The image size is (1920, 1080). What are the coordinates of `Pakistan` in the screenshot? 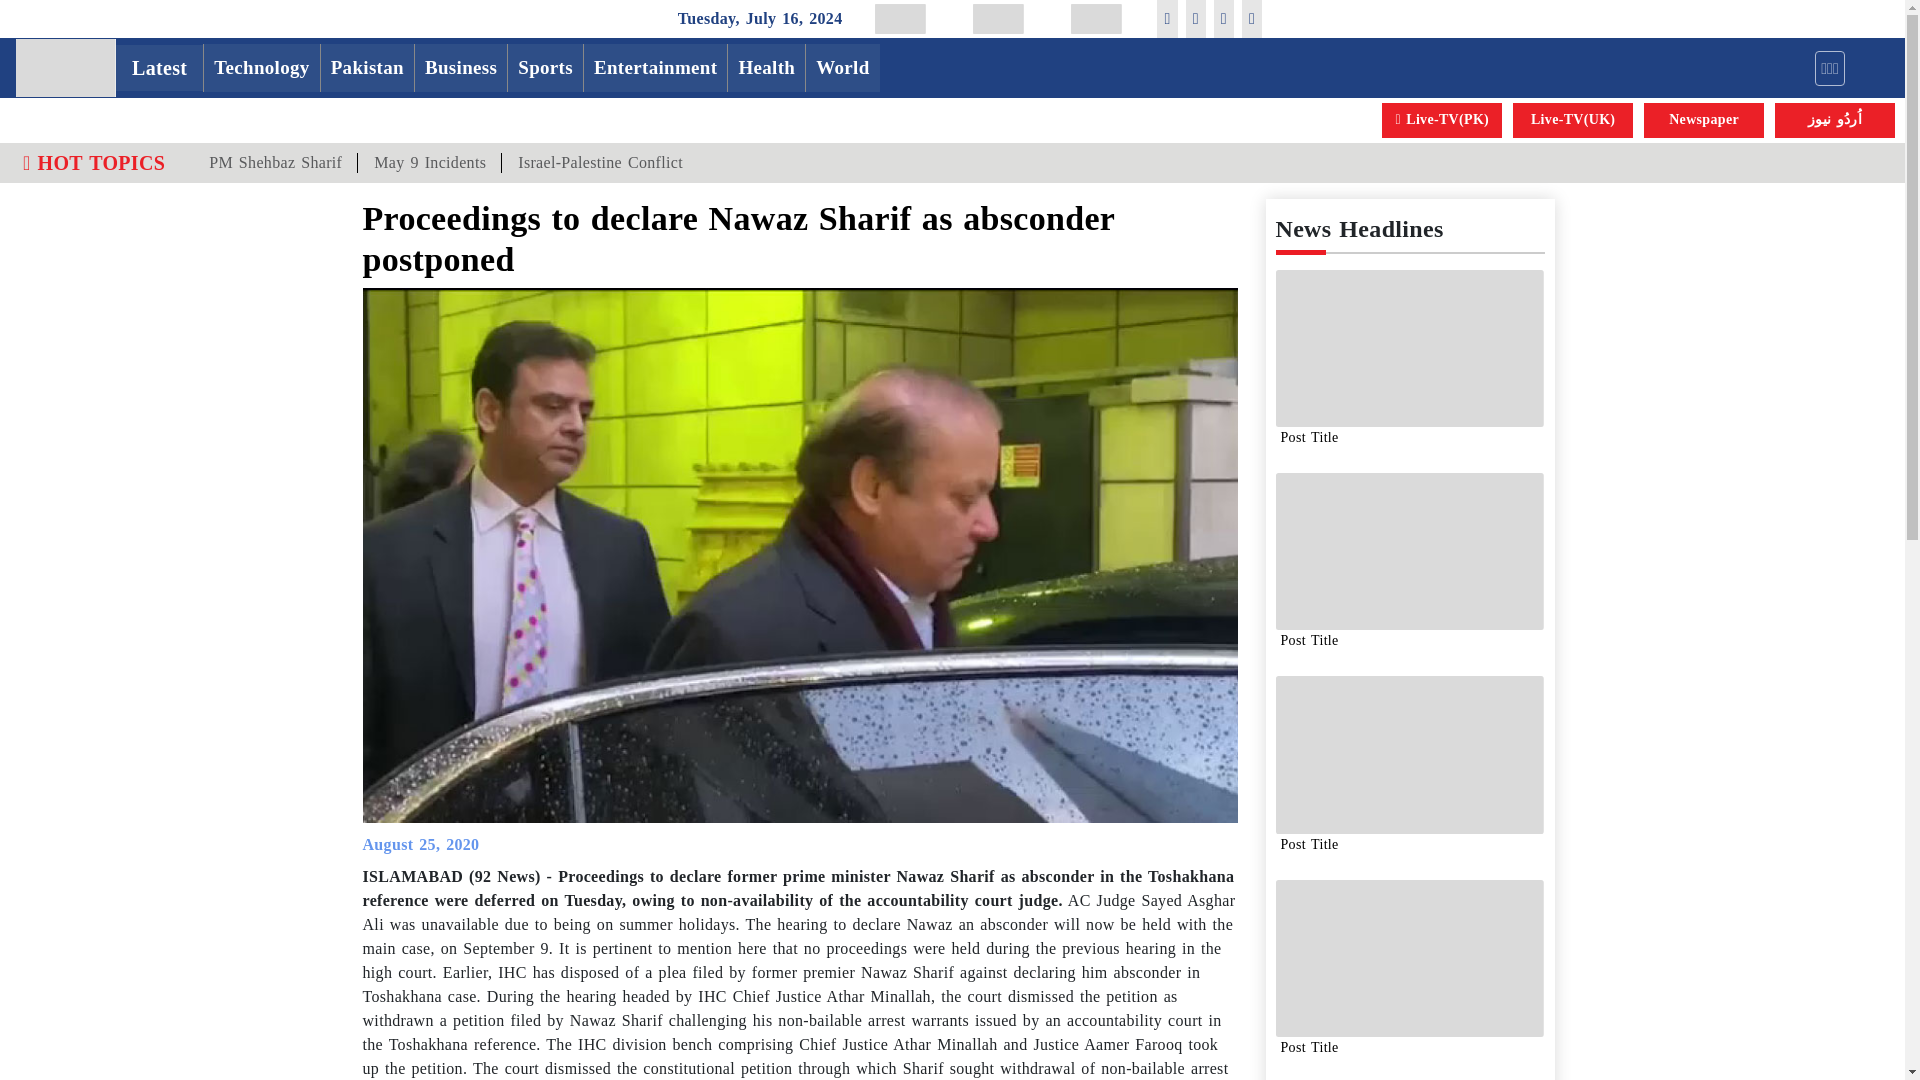 It's located at (367, 68).